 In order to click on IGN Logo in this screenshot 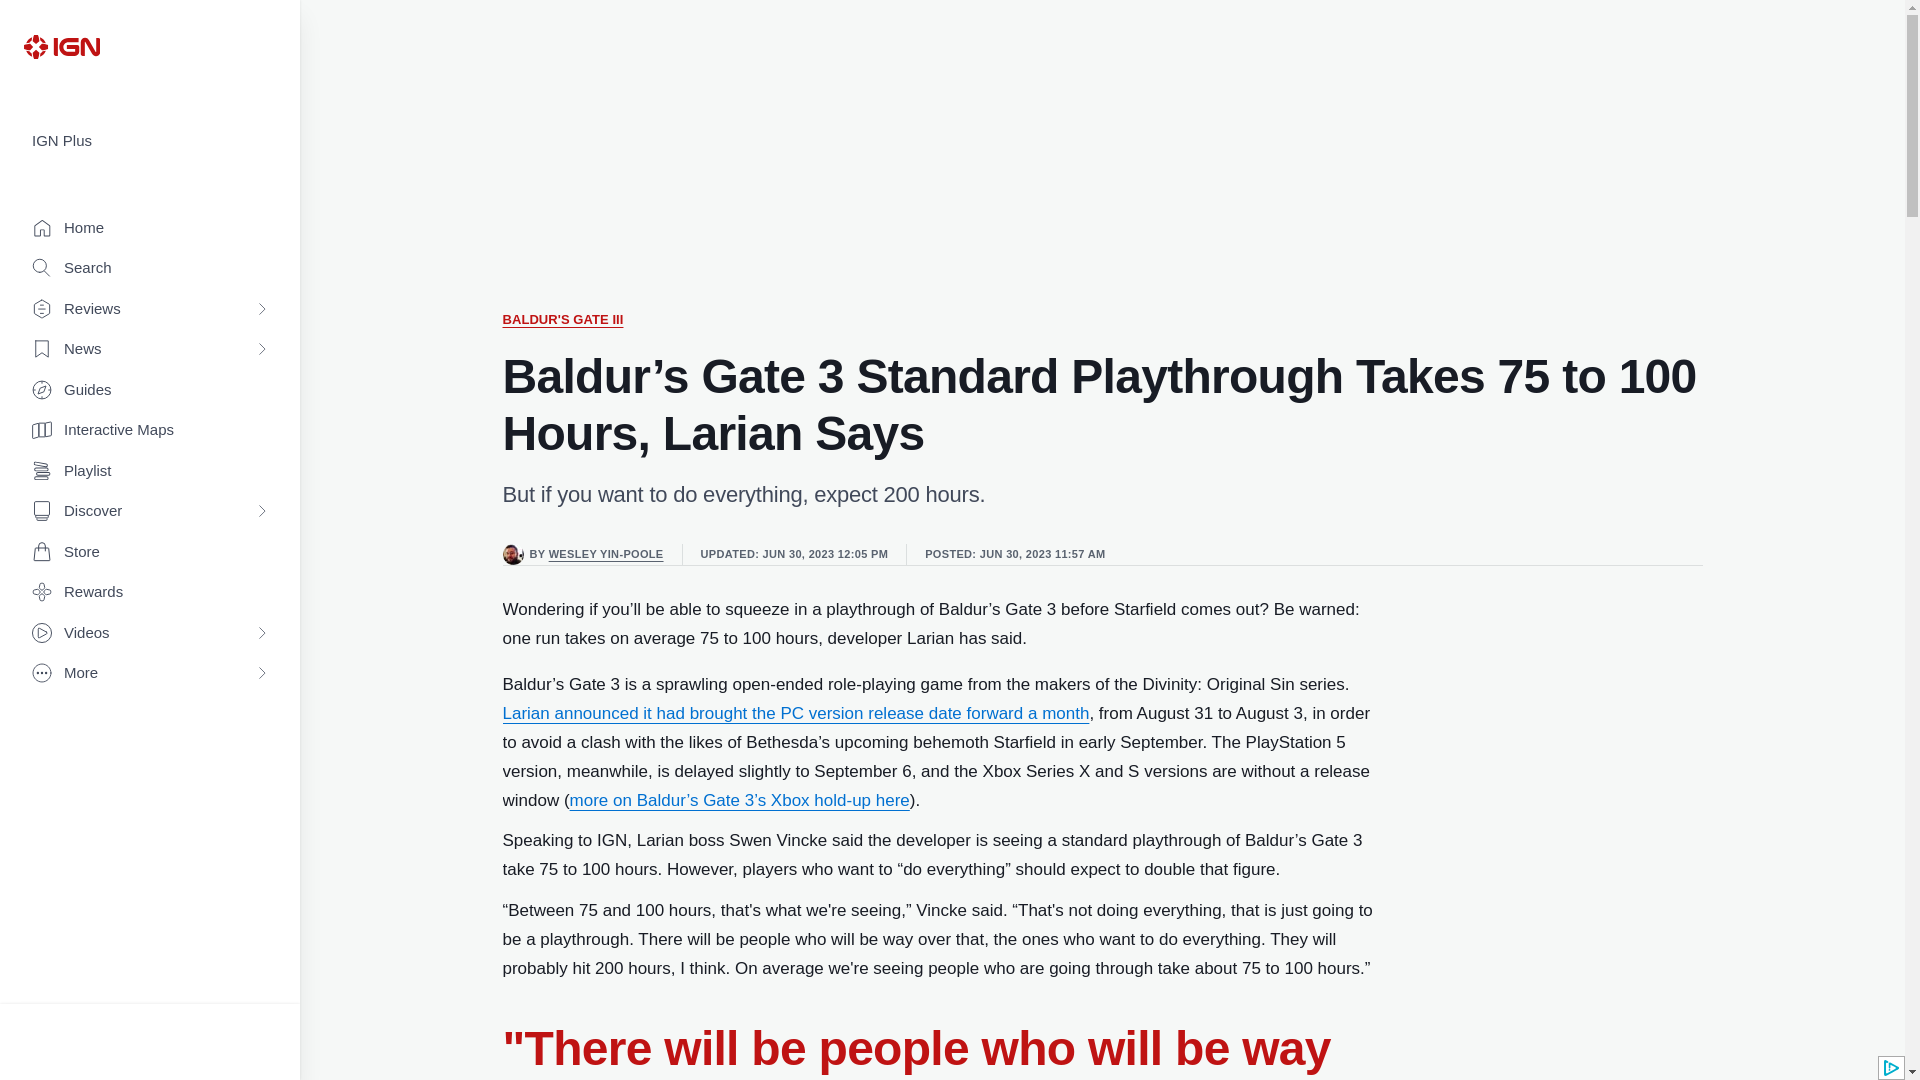, I will do `click(61, 46)`.